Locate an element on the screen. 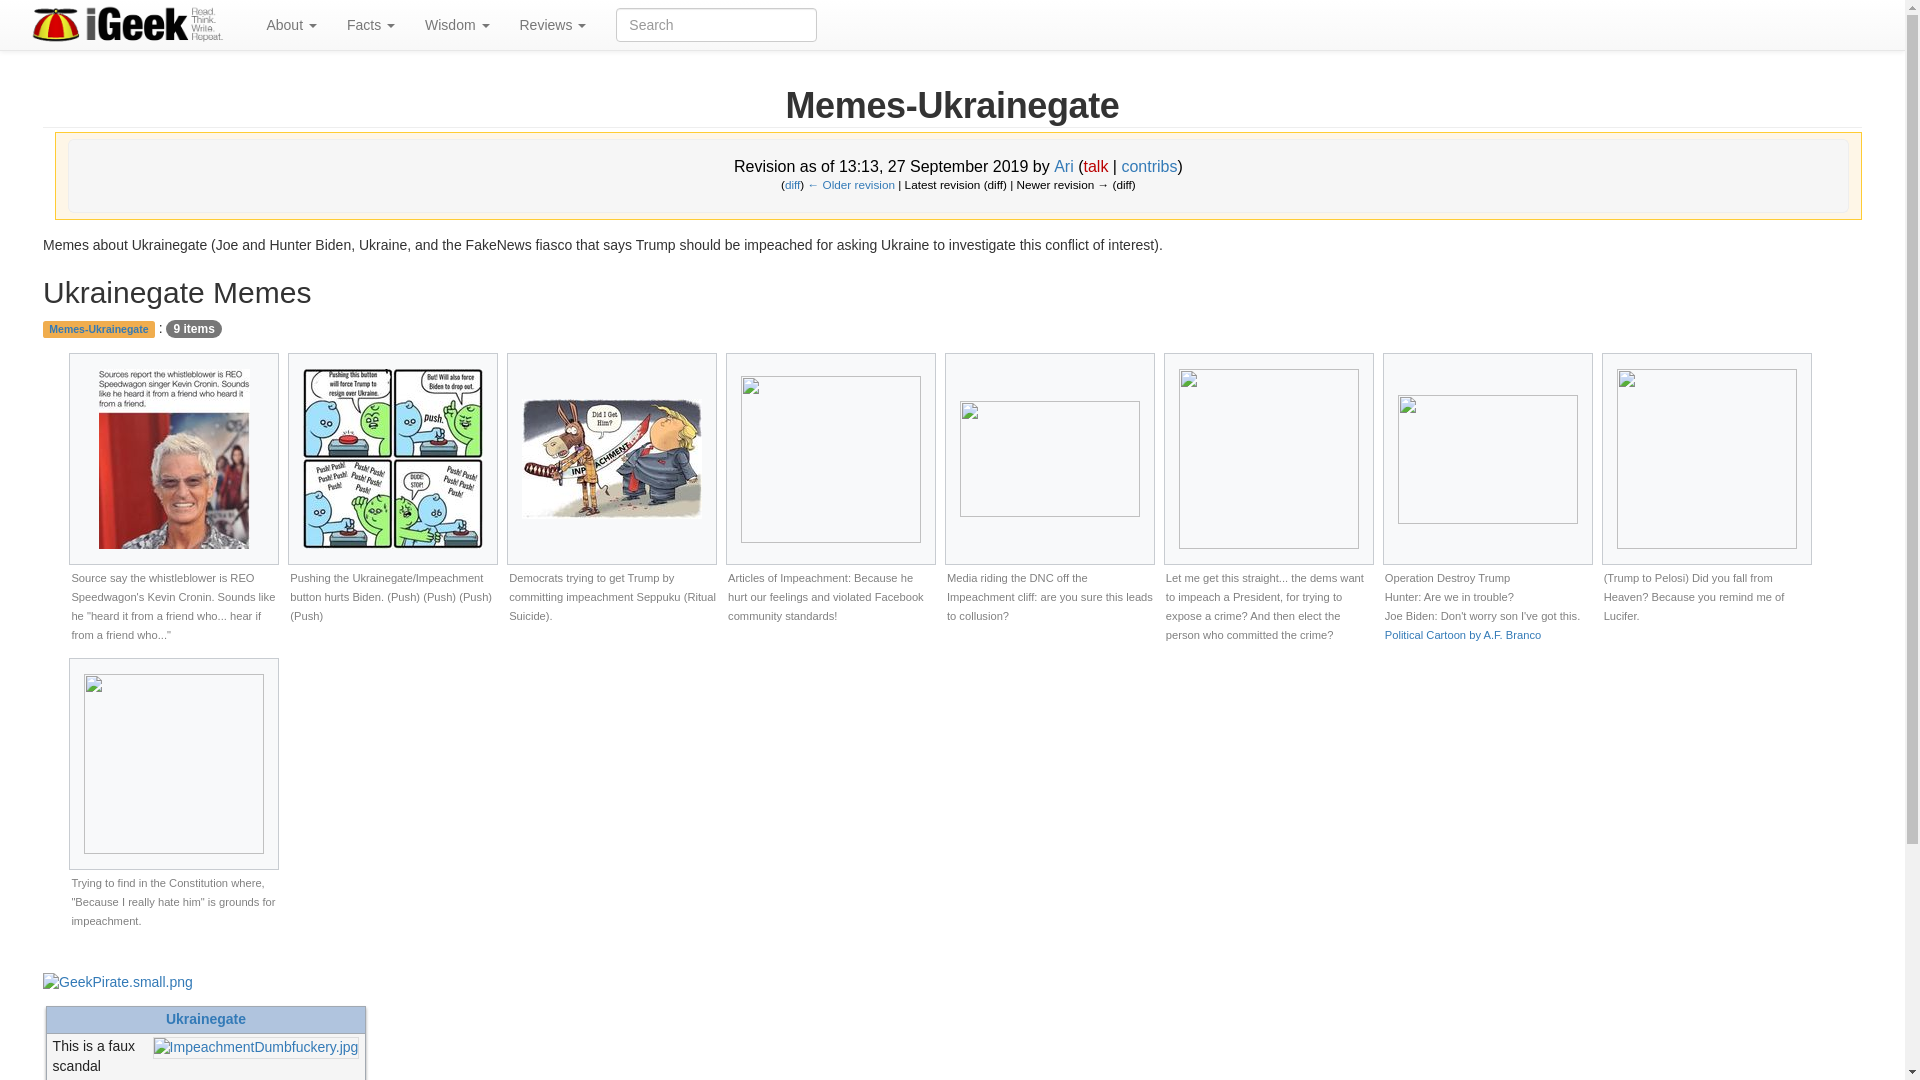 Image resolution: width=1920 pixels, height=1080 pixels. Memes-Ukrainegate is located at coordinates (852, 184).